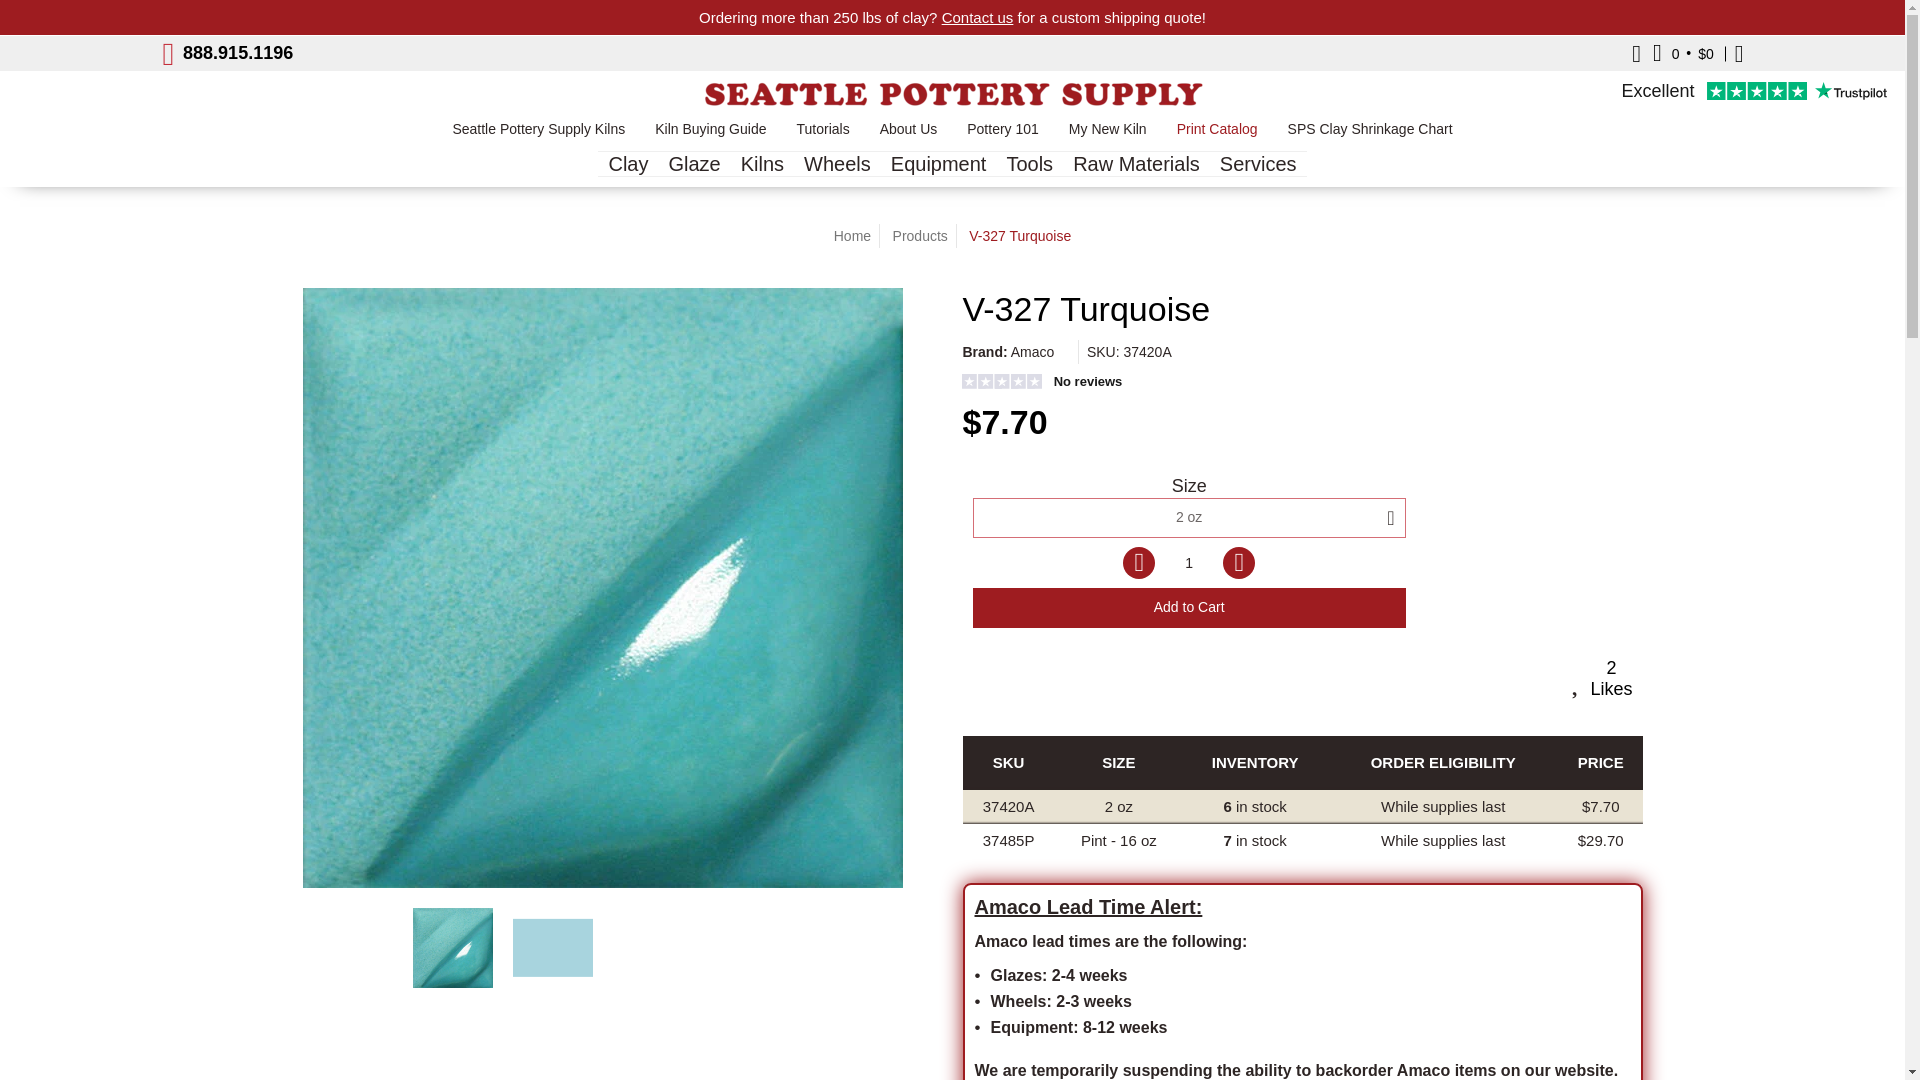  Describe the element at coordinates (538, 134) in the screenshot. I see `Seattle Pottery Supply Kilns` at that location.